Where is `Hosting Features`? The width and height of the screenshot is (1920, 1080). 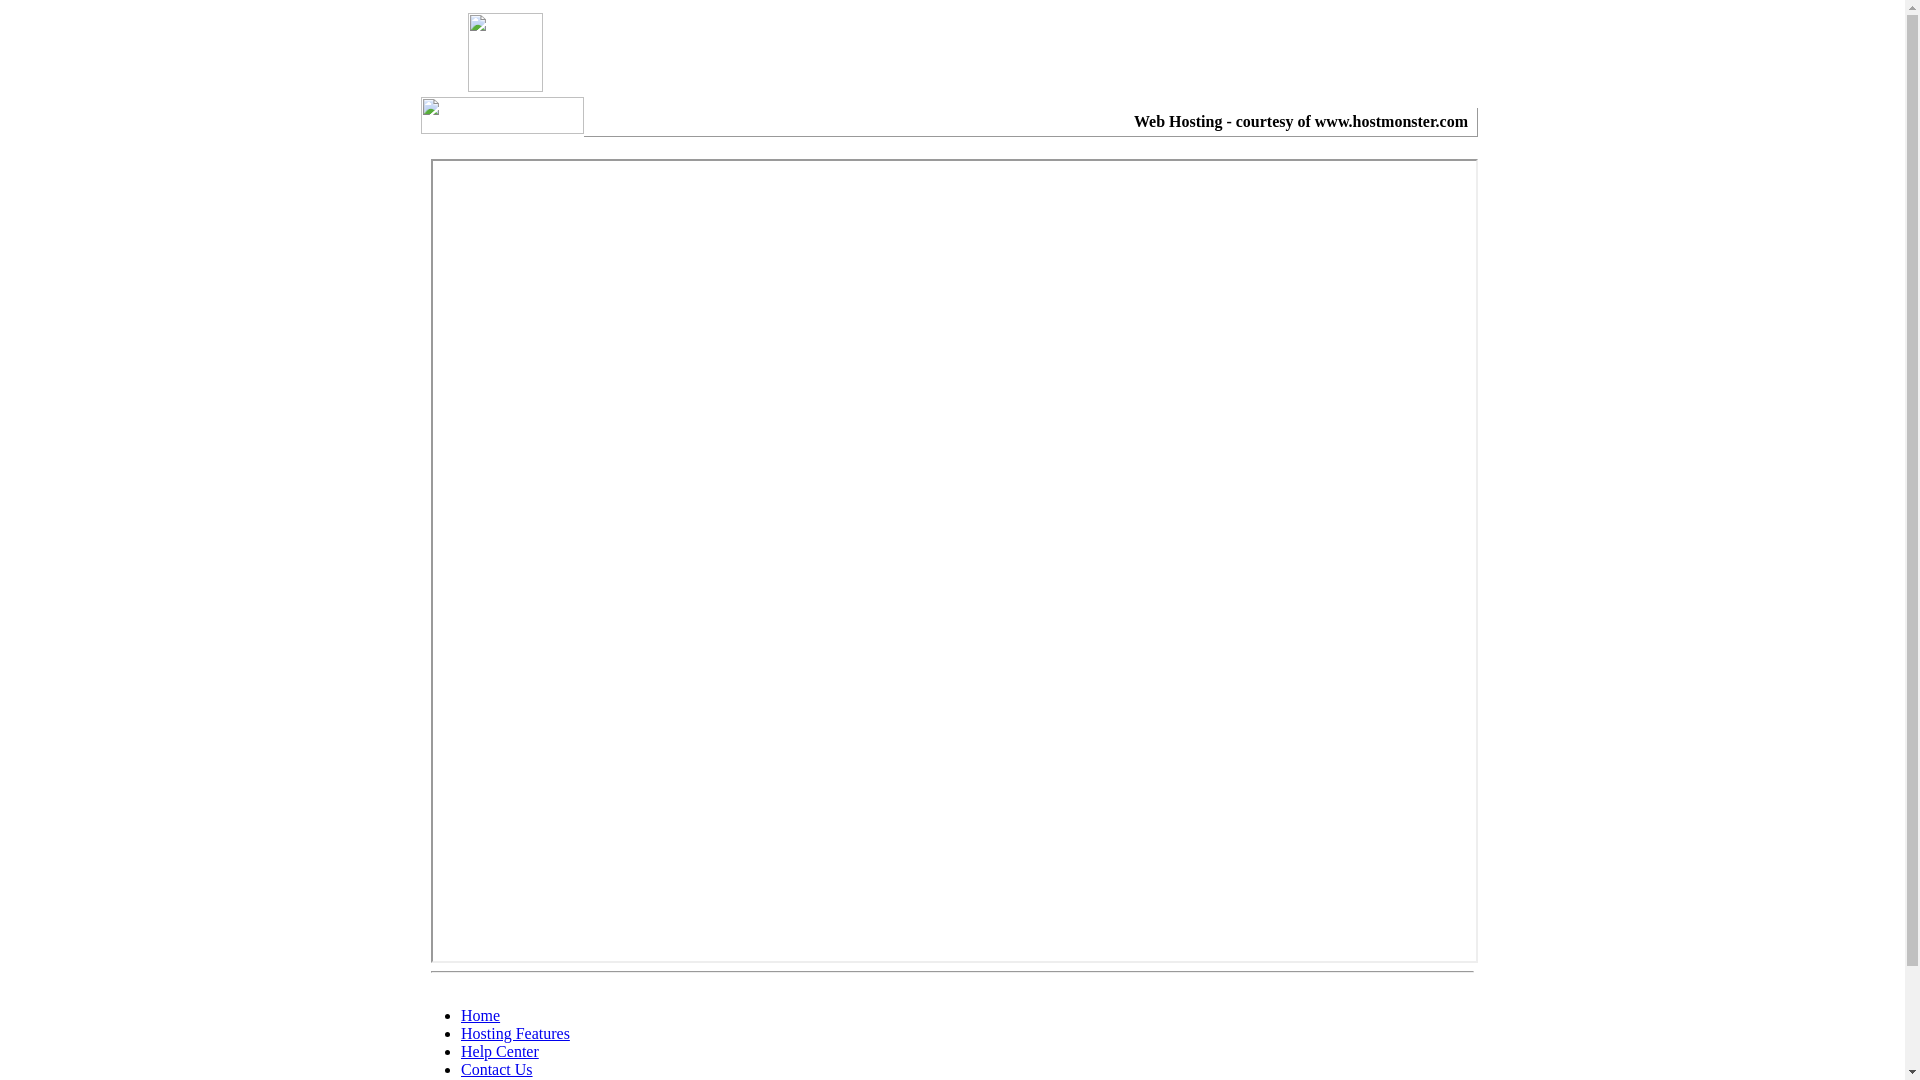 Hosting Features is located at coordinates (516, 1034).